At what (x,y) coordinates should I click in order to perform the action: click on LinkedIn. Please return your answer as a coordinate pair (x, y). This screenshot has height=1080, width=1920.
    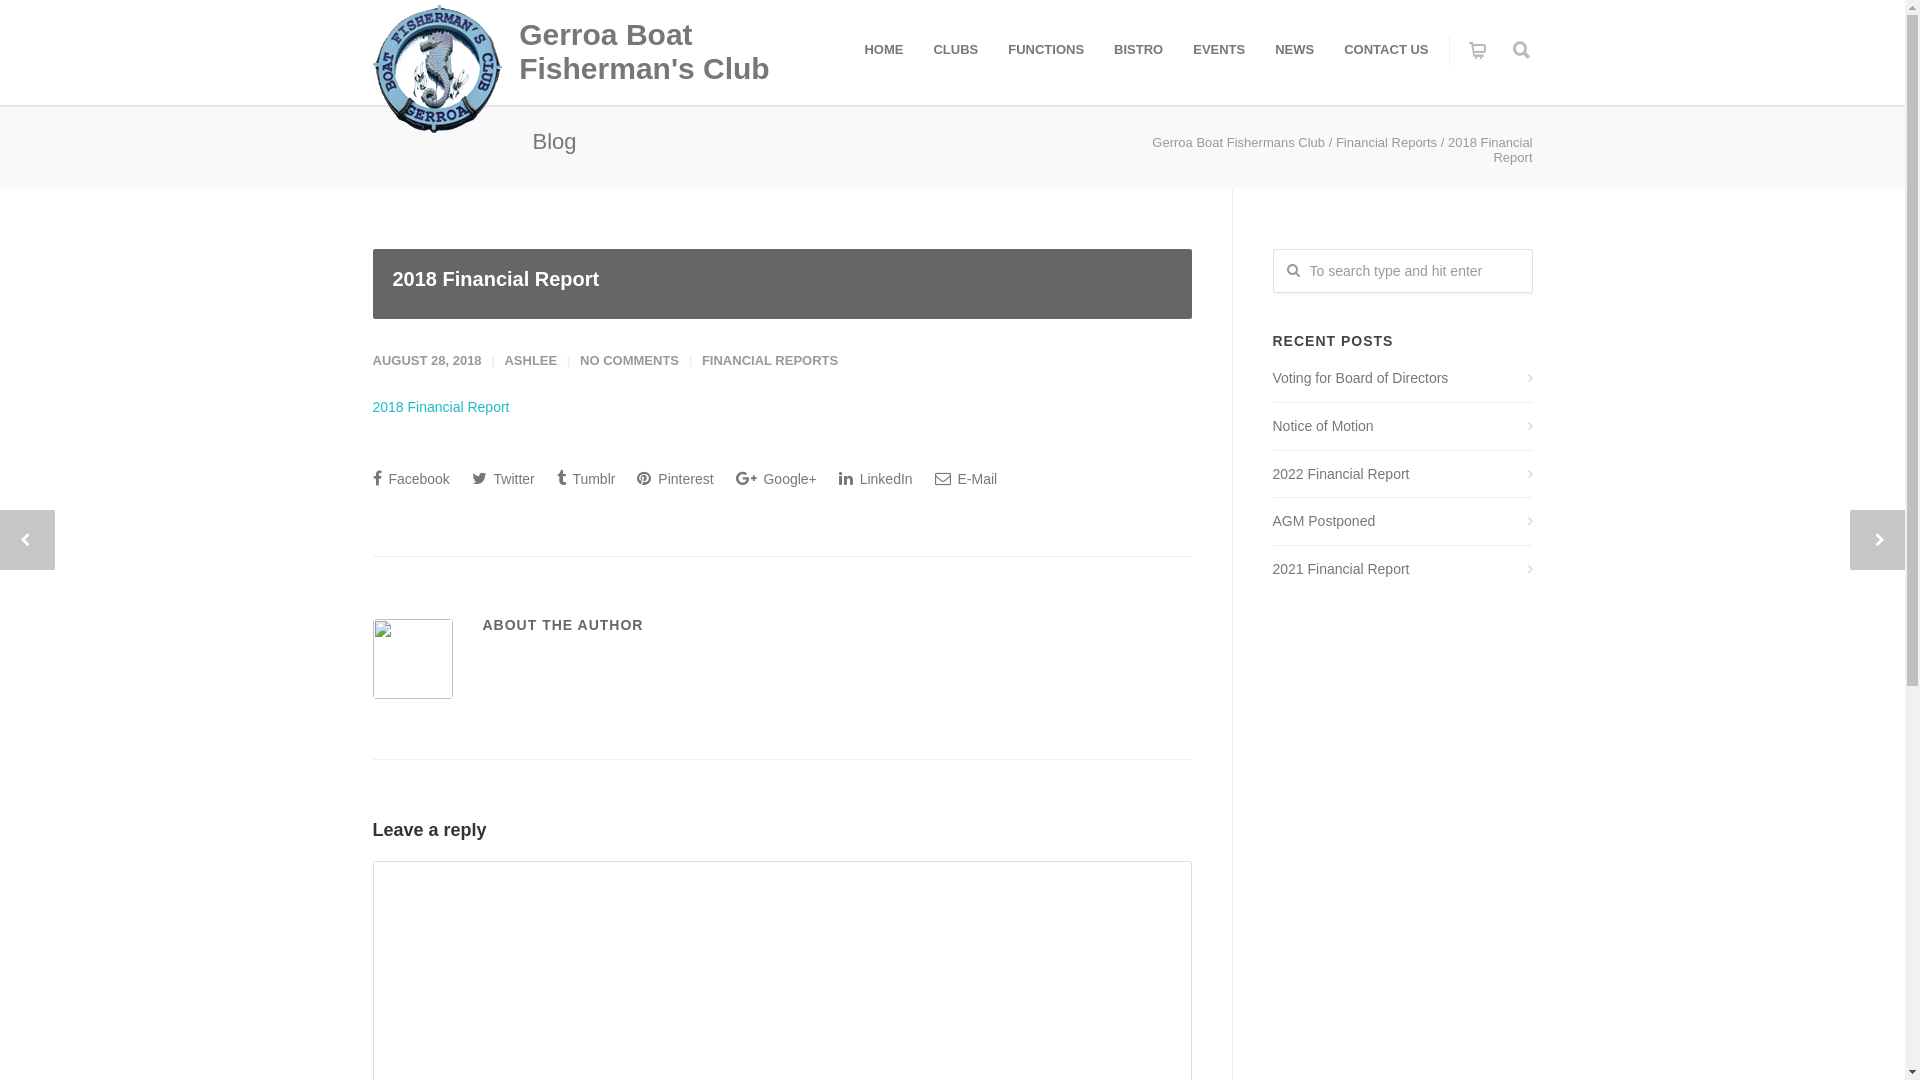
    Looking at the image, I should click on (876, 478).